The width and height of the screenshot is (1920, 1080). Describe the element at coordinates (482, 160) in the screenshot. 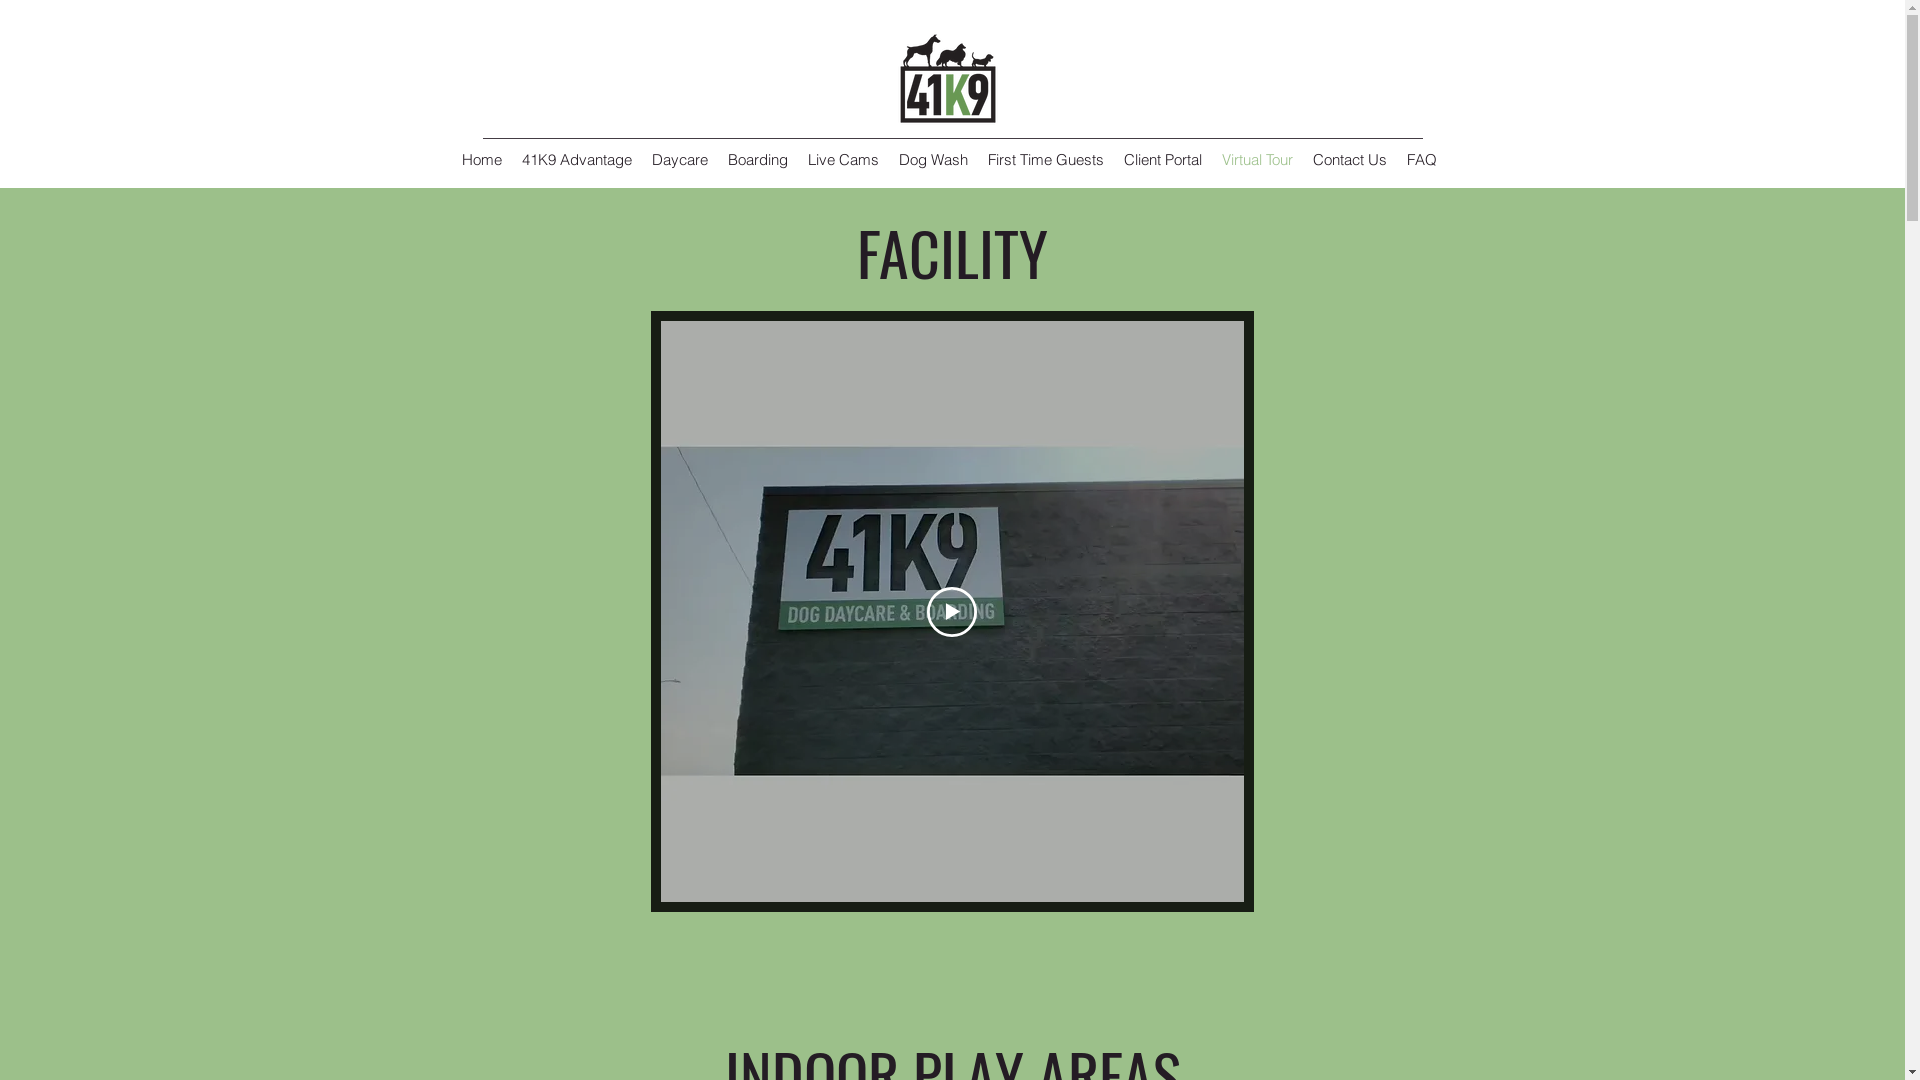

I see `Home` at that location.